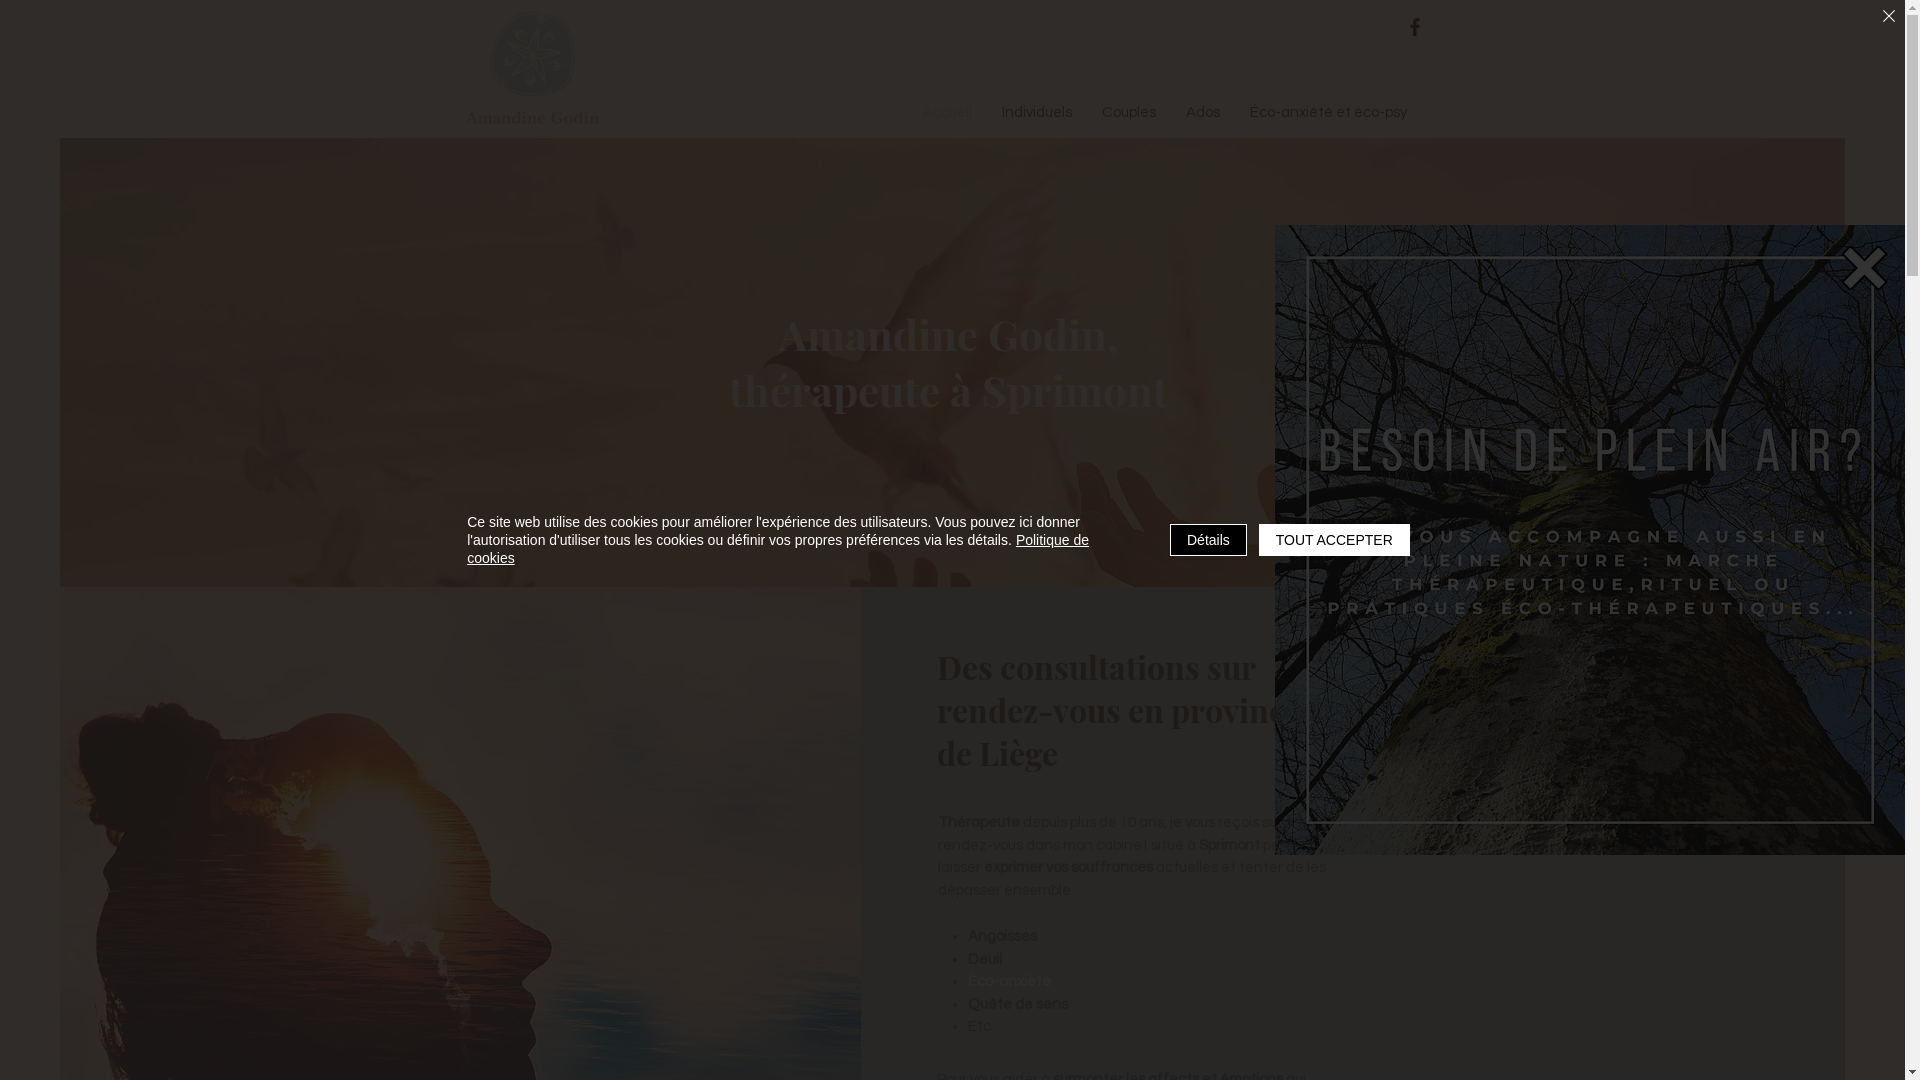  I want to click on Amandine Godin, so click(532, 70).